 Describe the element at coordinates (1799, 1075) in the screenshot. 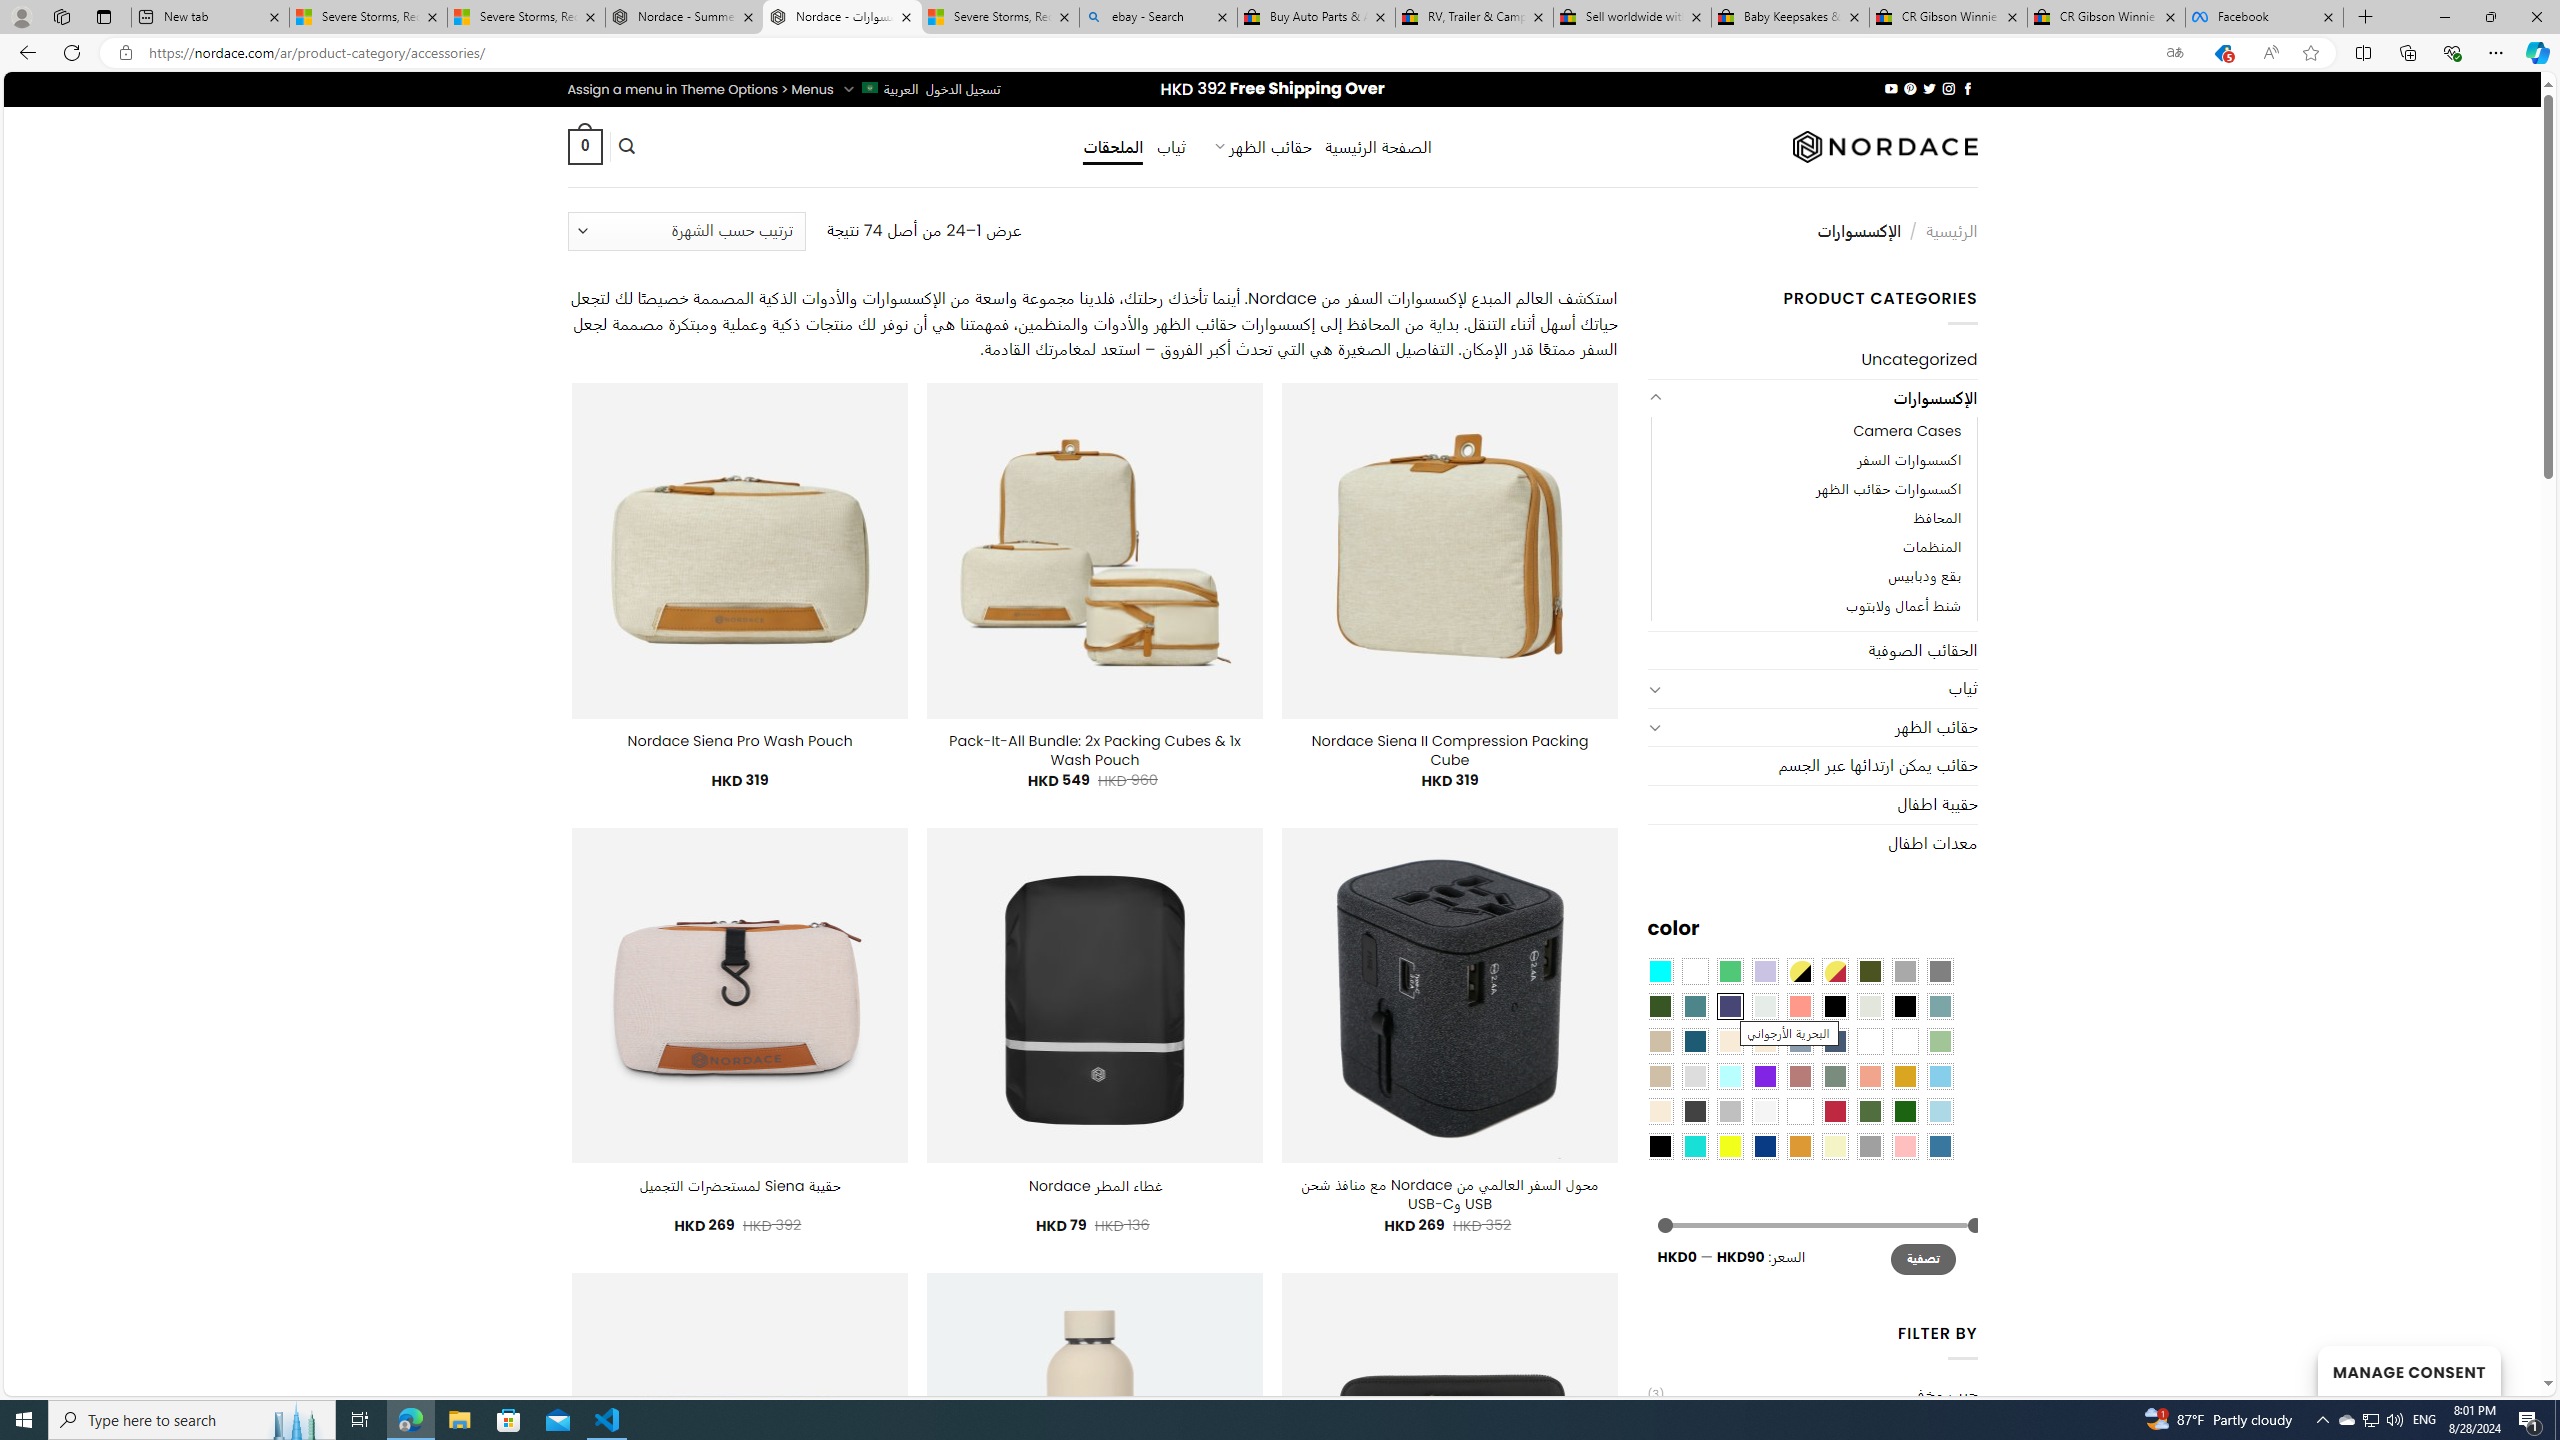

I see `Rose` at that location.